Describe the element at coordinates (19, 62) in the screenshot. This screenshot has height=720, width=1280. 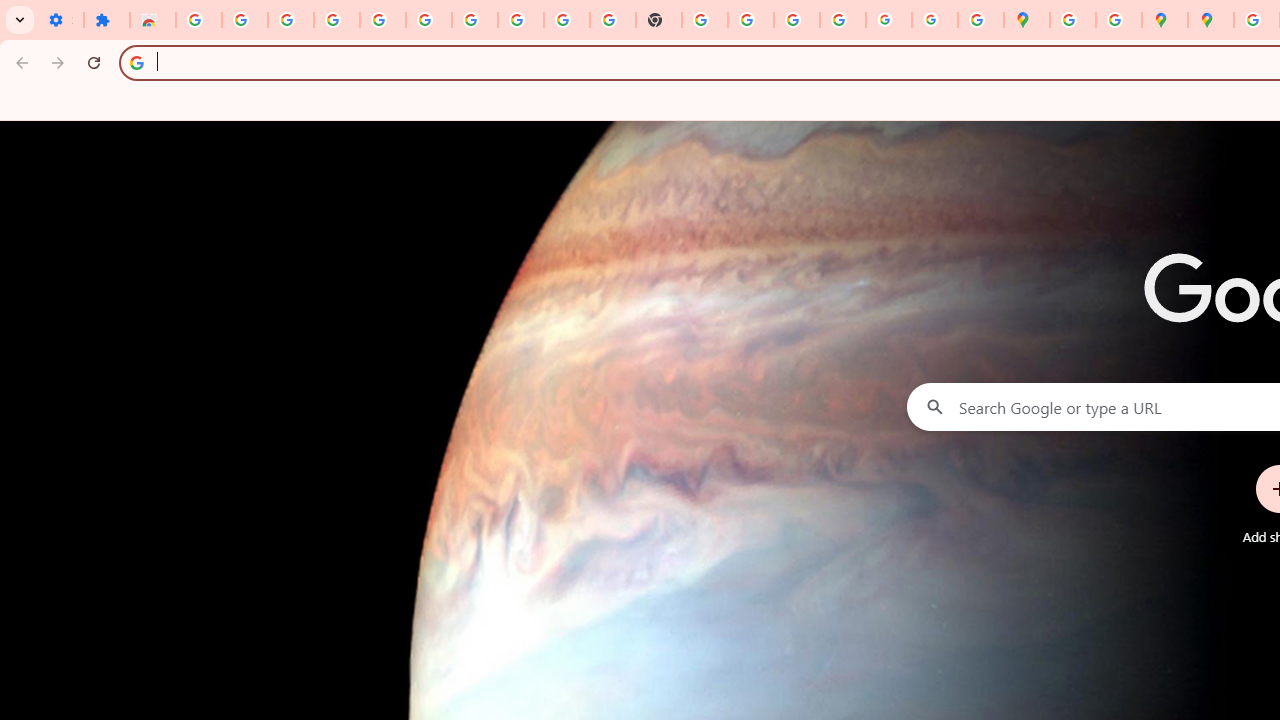
I see `Back` at that location.